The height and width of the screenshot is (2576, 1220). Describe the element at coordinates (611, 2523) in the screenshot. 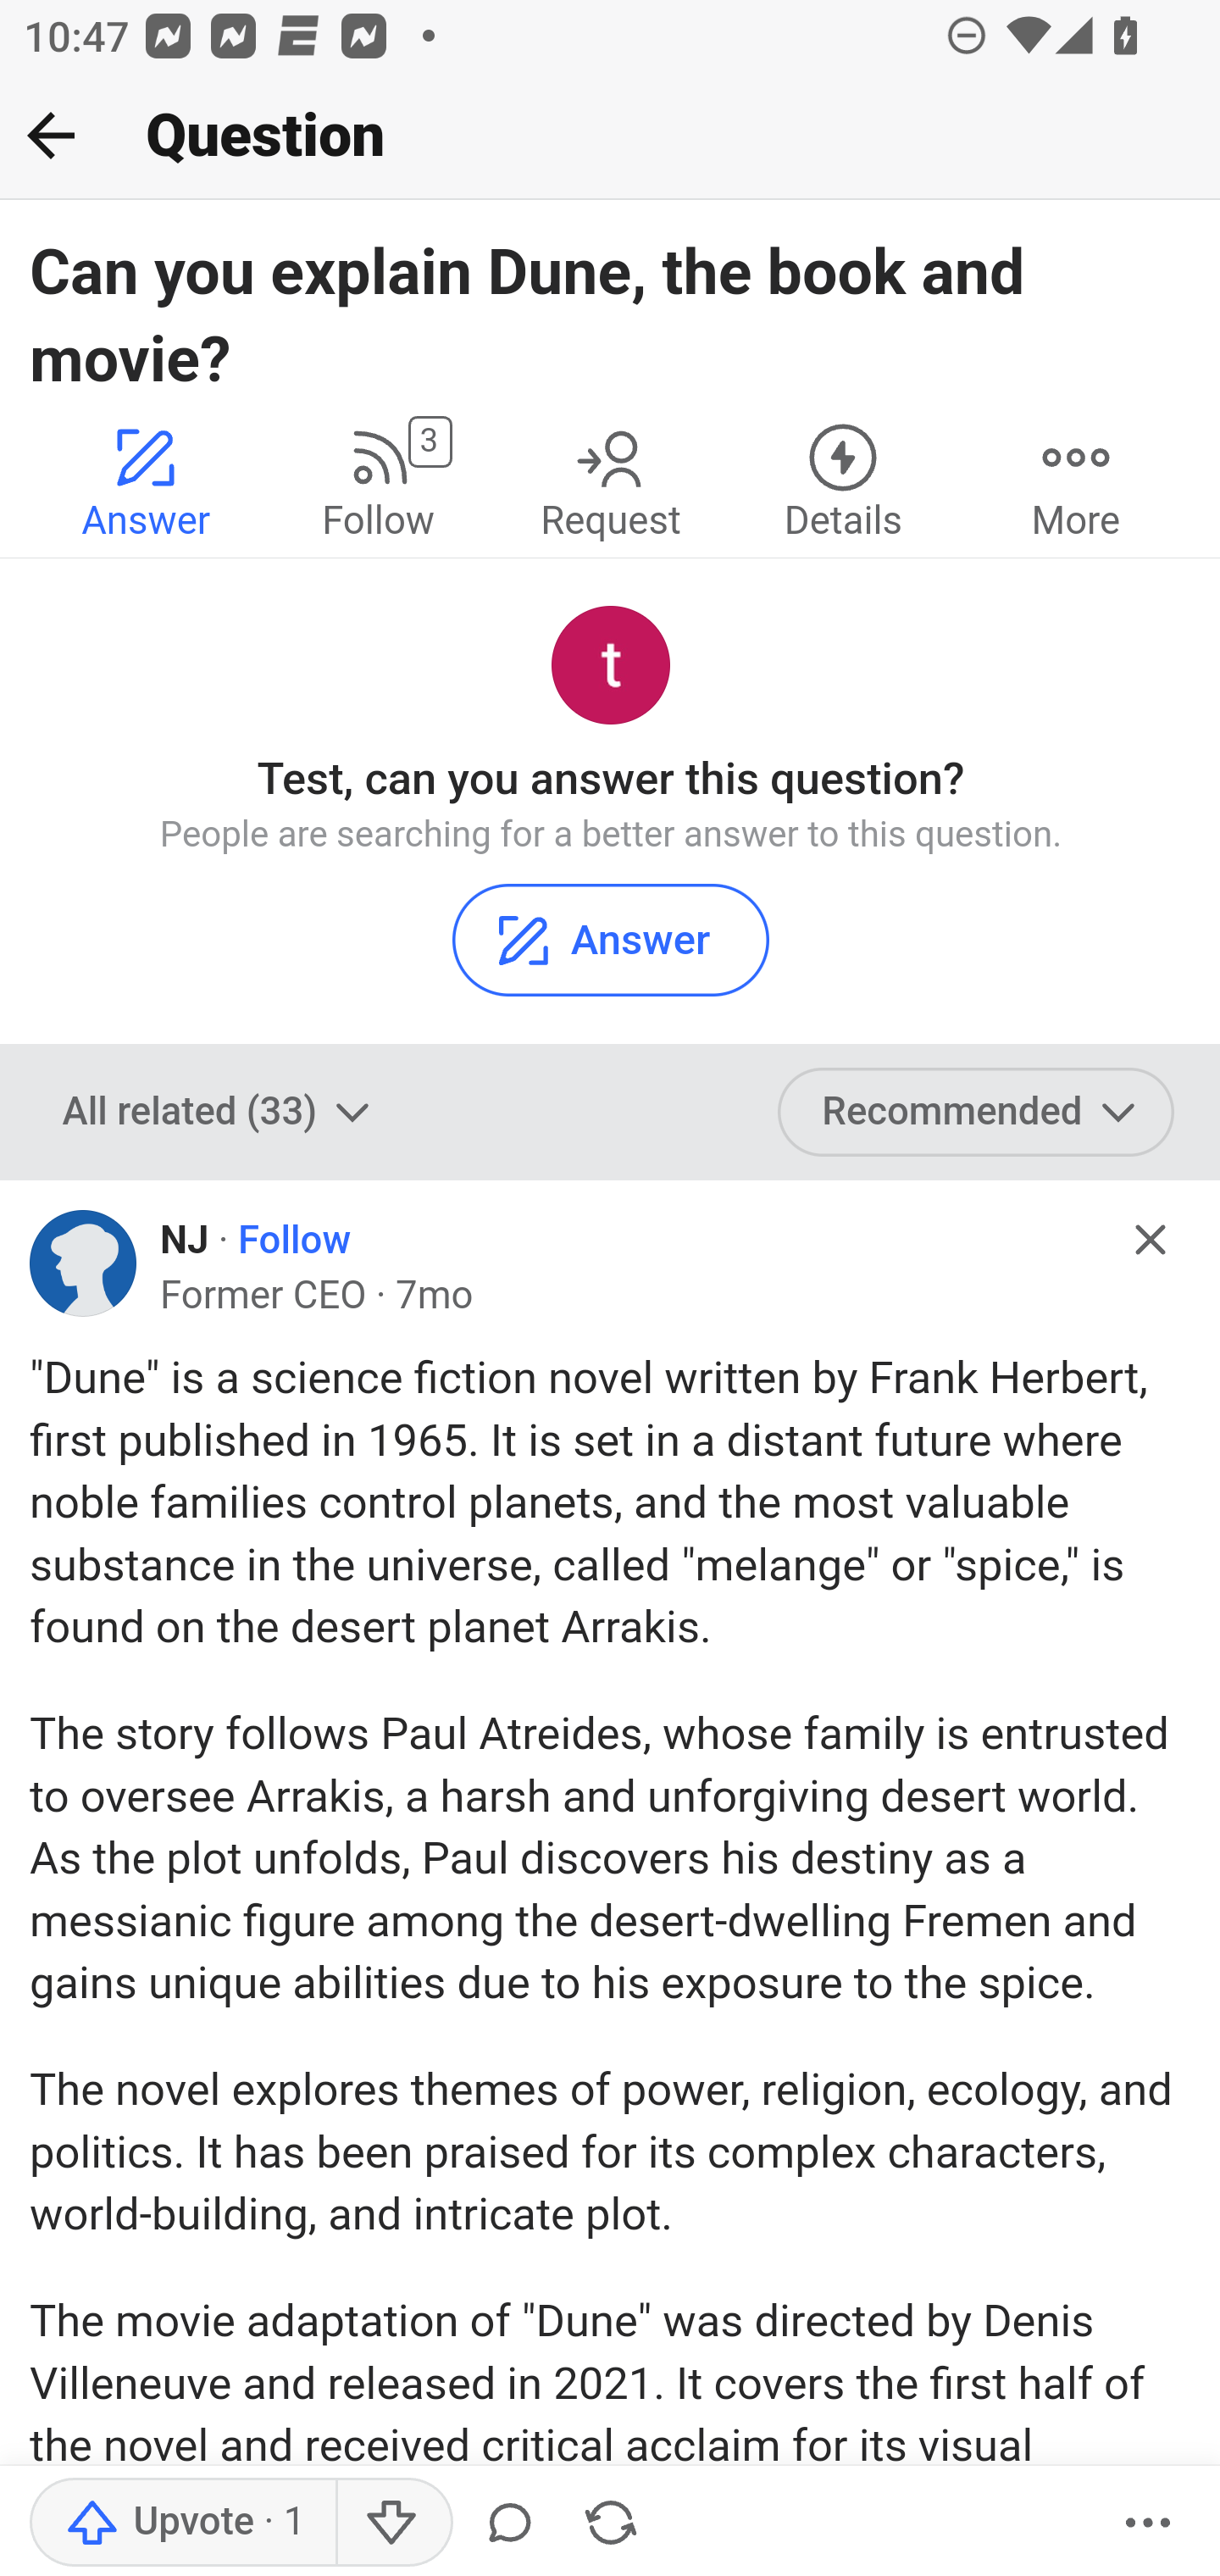

I see `Share` at that location.